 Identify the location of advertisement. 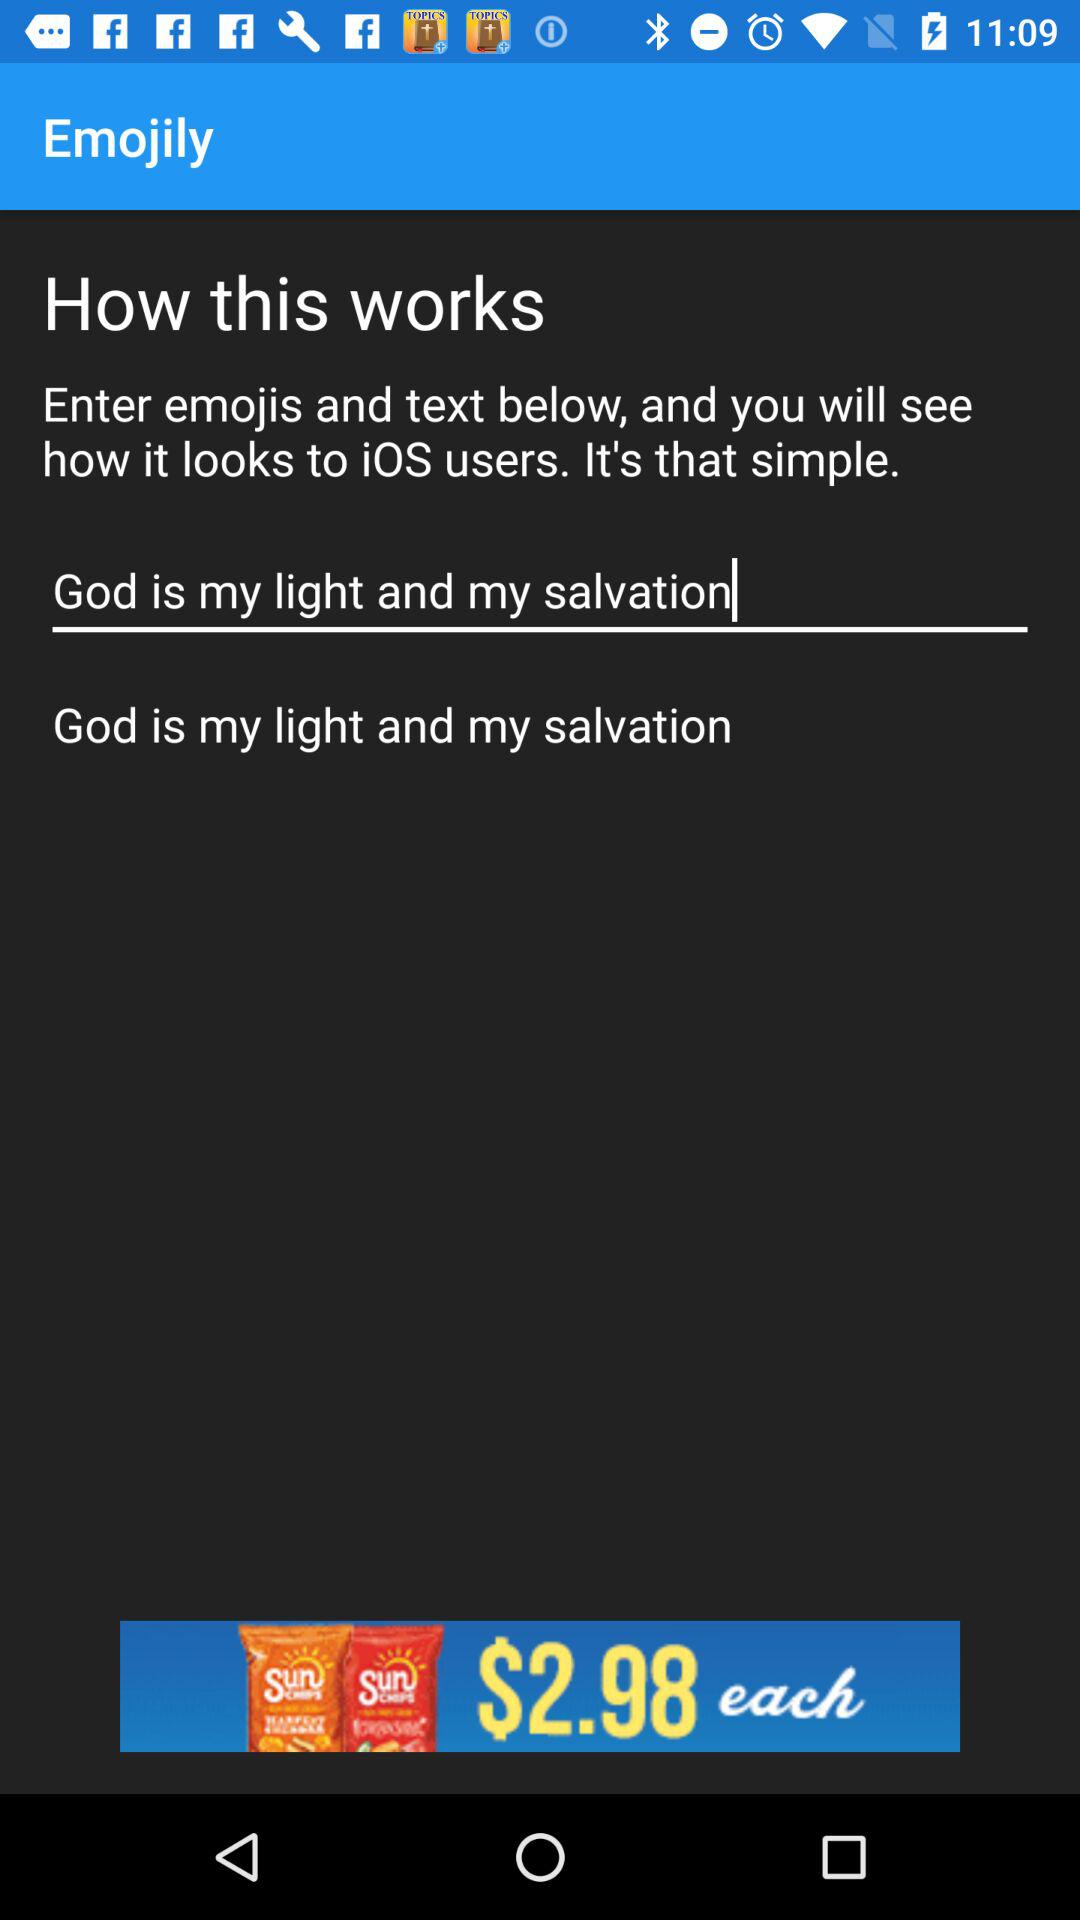
(540, 1686).